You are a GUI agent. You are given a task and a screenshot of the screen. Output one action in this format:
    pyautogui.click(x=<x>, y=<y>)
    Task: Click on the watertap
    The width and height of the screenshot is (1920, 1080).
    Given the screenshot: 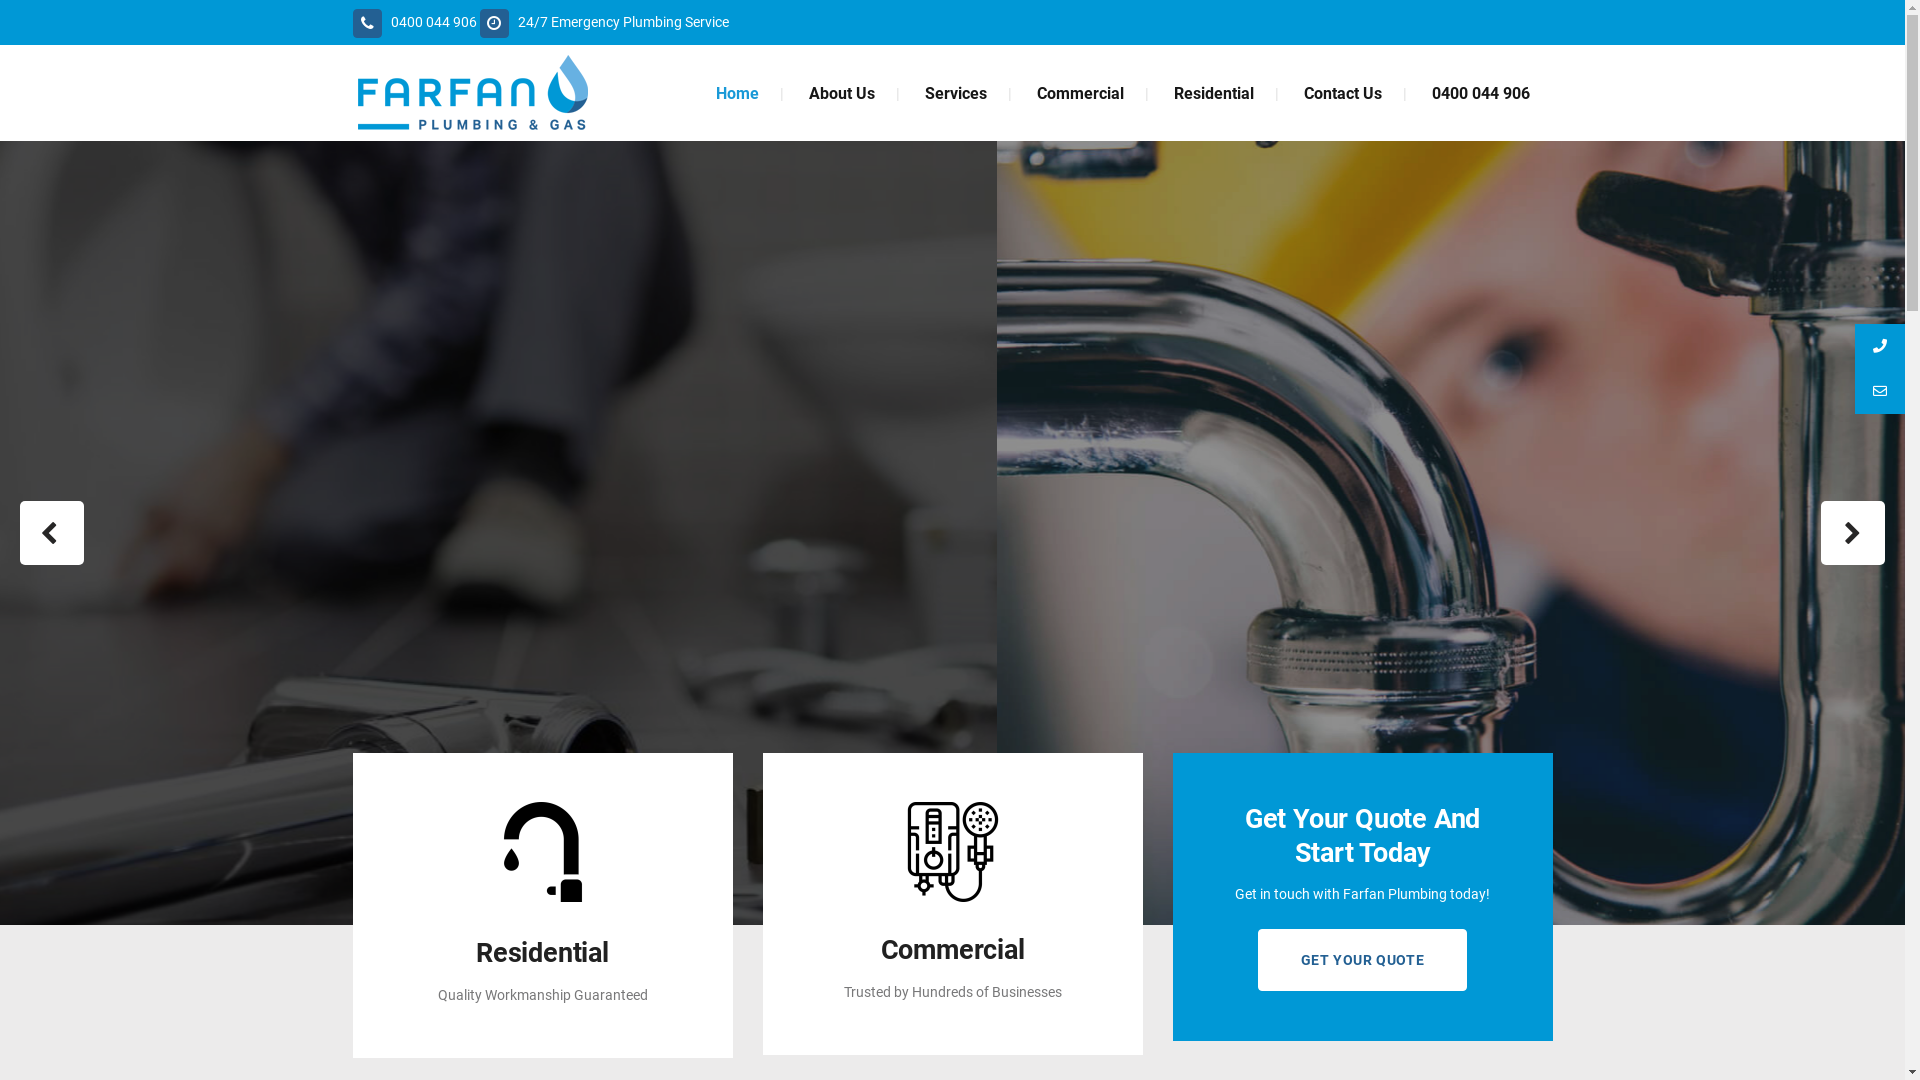 What is the action you would take?
    pyautogui.click(x=542, y=852)
    